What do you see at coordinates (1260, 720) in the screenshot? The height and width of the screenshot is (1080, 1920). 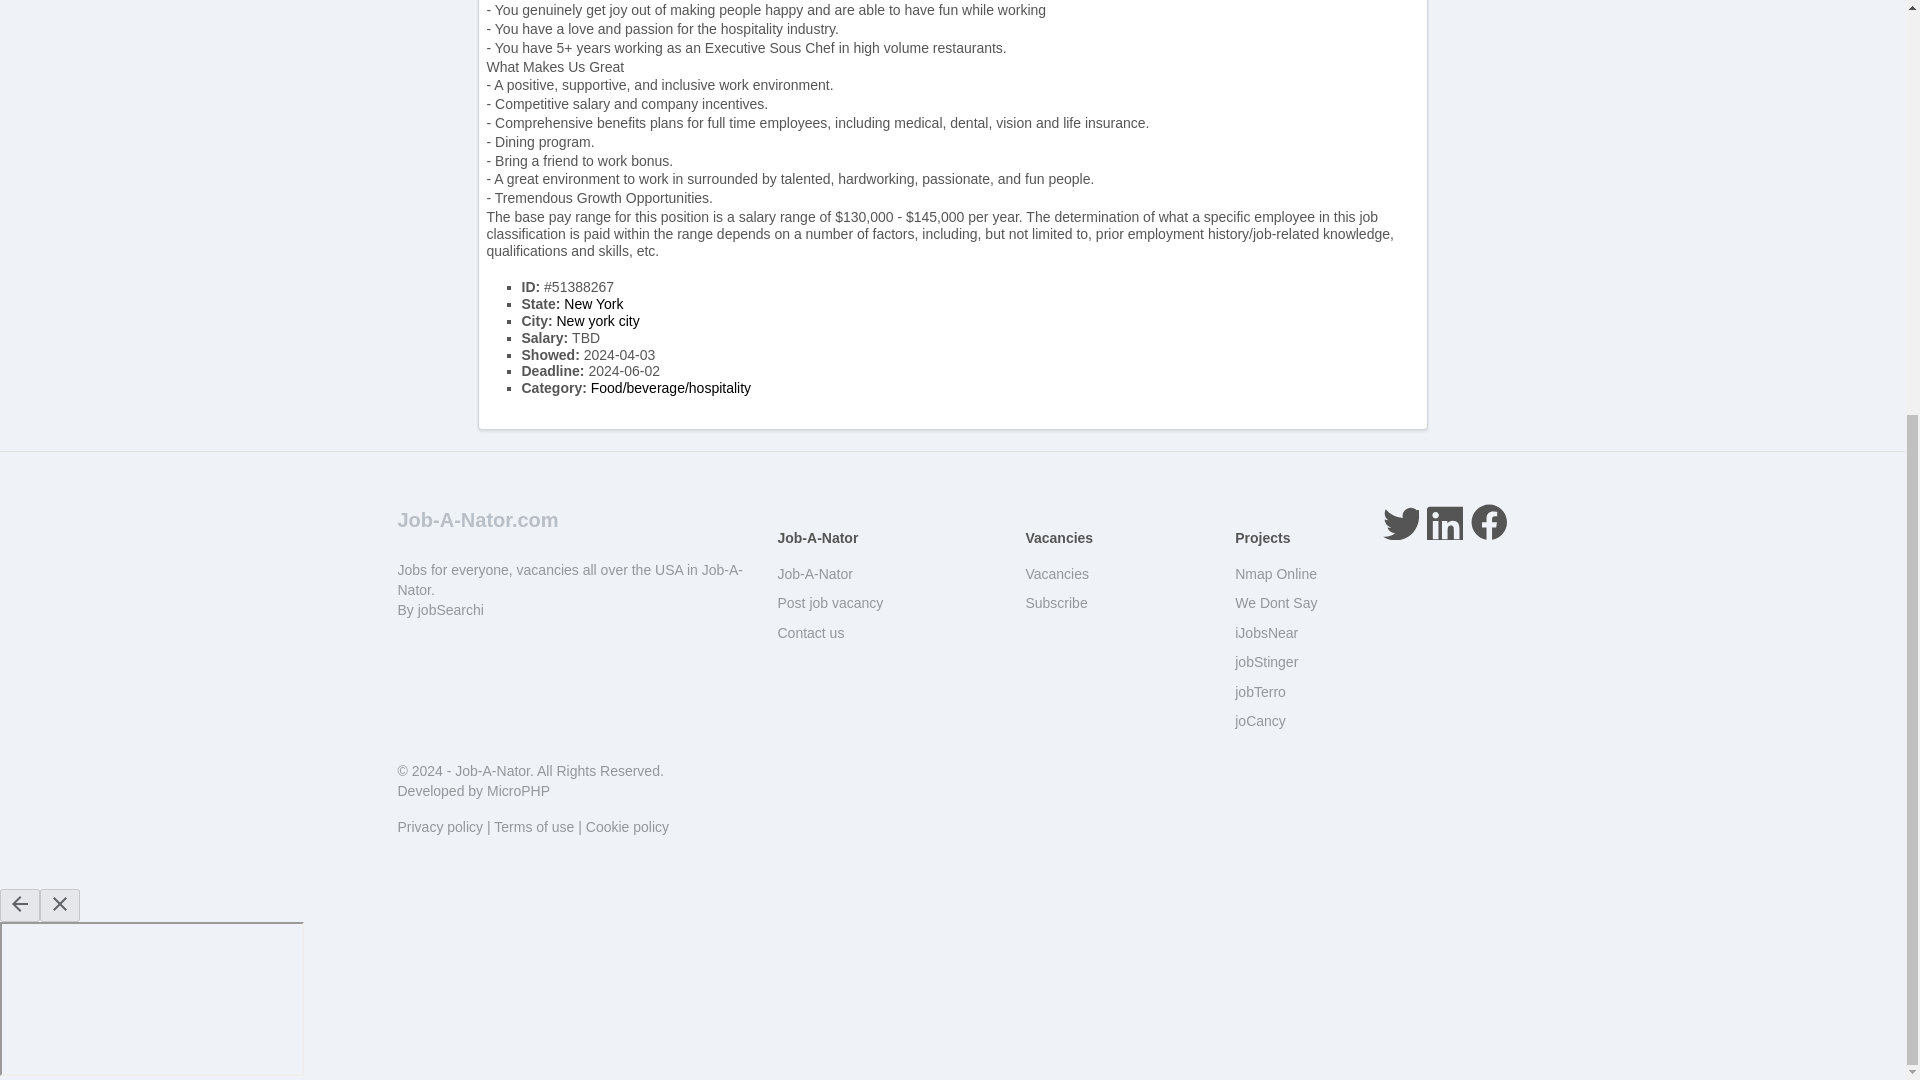 I see `joCancy` at bounding box center [1260, 720].